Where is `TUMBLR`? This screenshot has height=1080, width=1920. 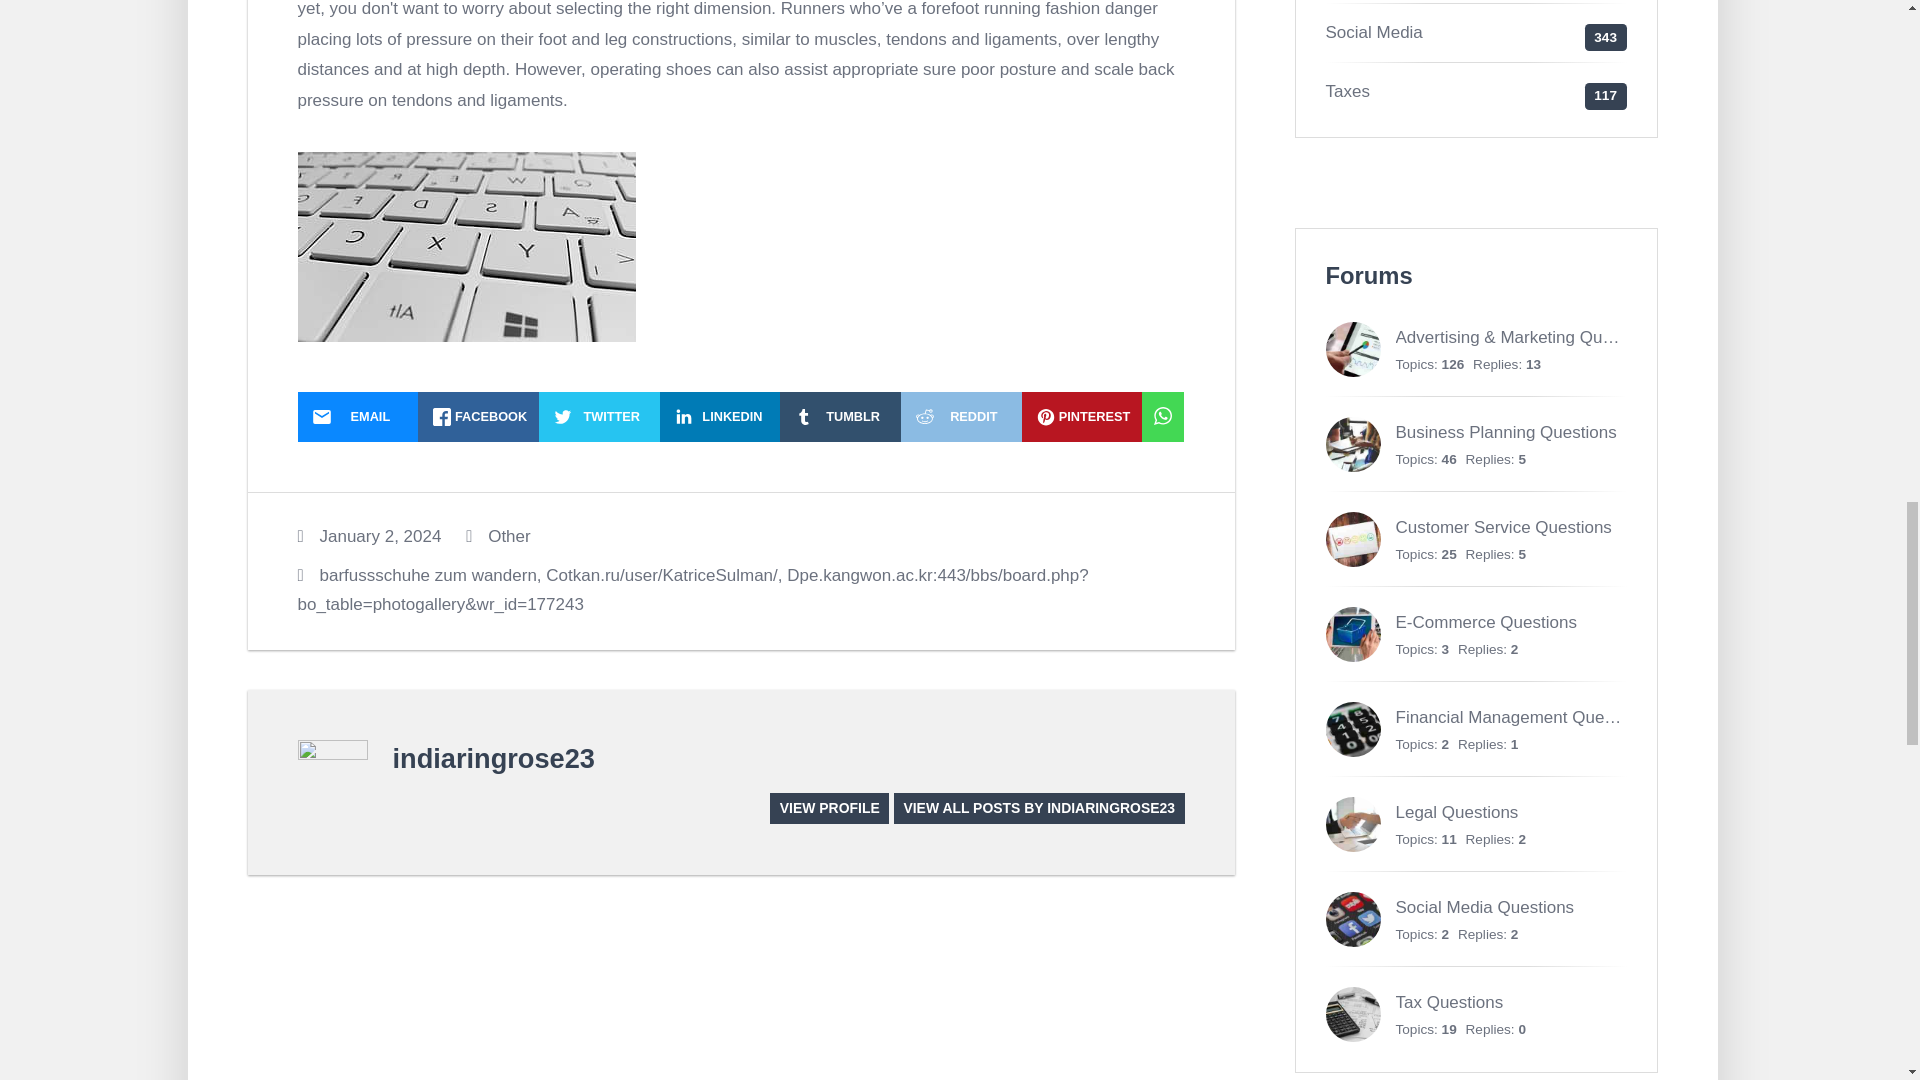 TUMBLR is located at coordinates (840, 416).